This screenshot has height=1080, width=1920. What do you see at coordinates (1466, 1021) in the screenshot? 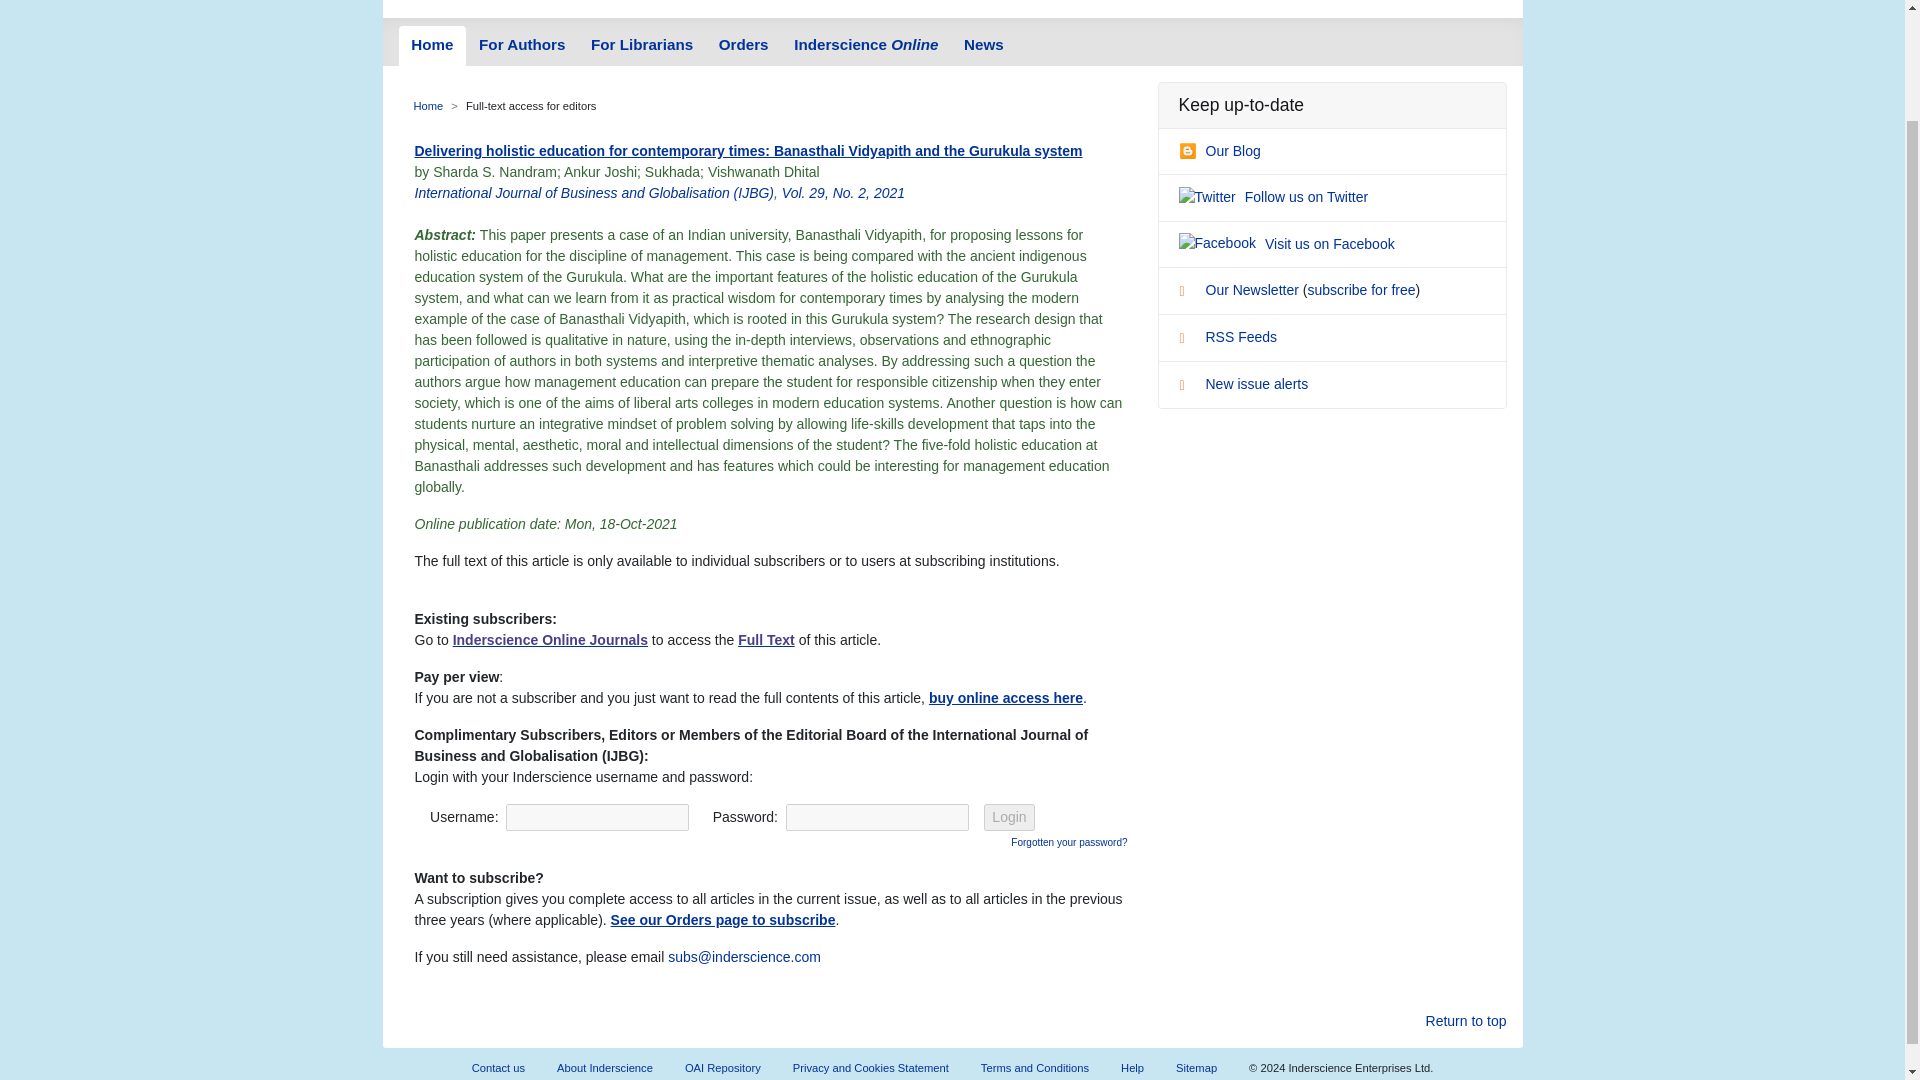
I see `Return to the top of the page` at bounding box center [1466, 1021].